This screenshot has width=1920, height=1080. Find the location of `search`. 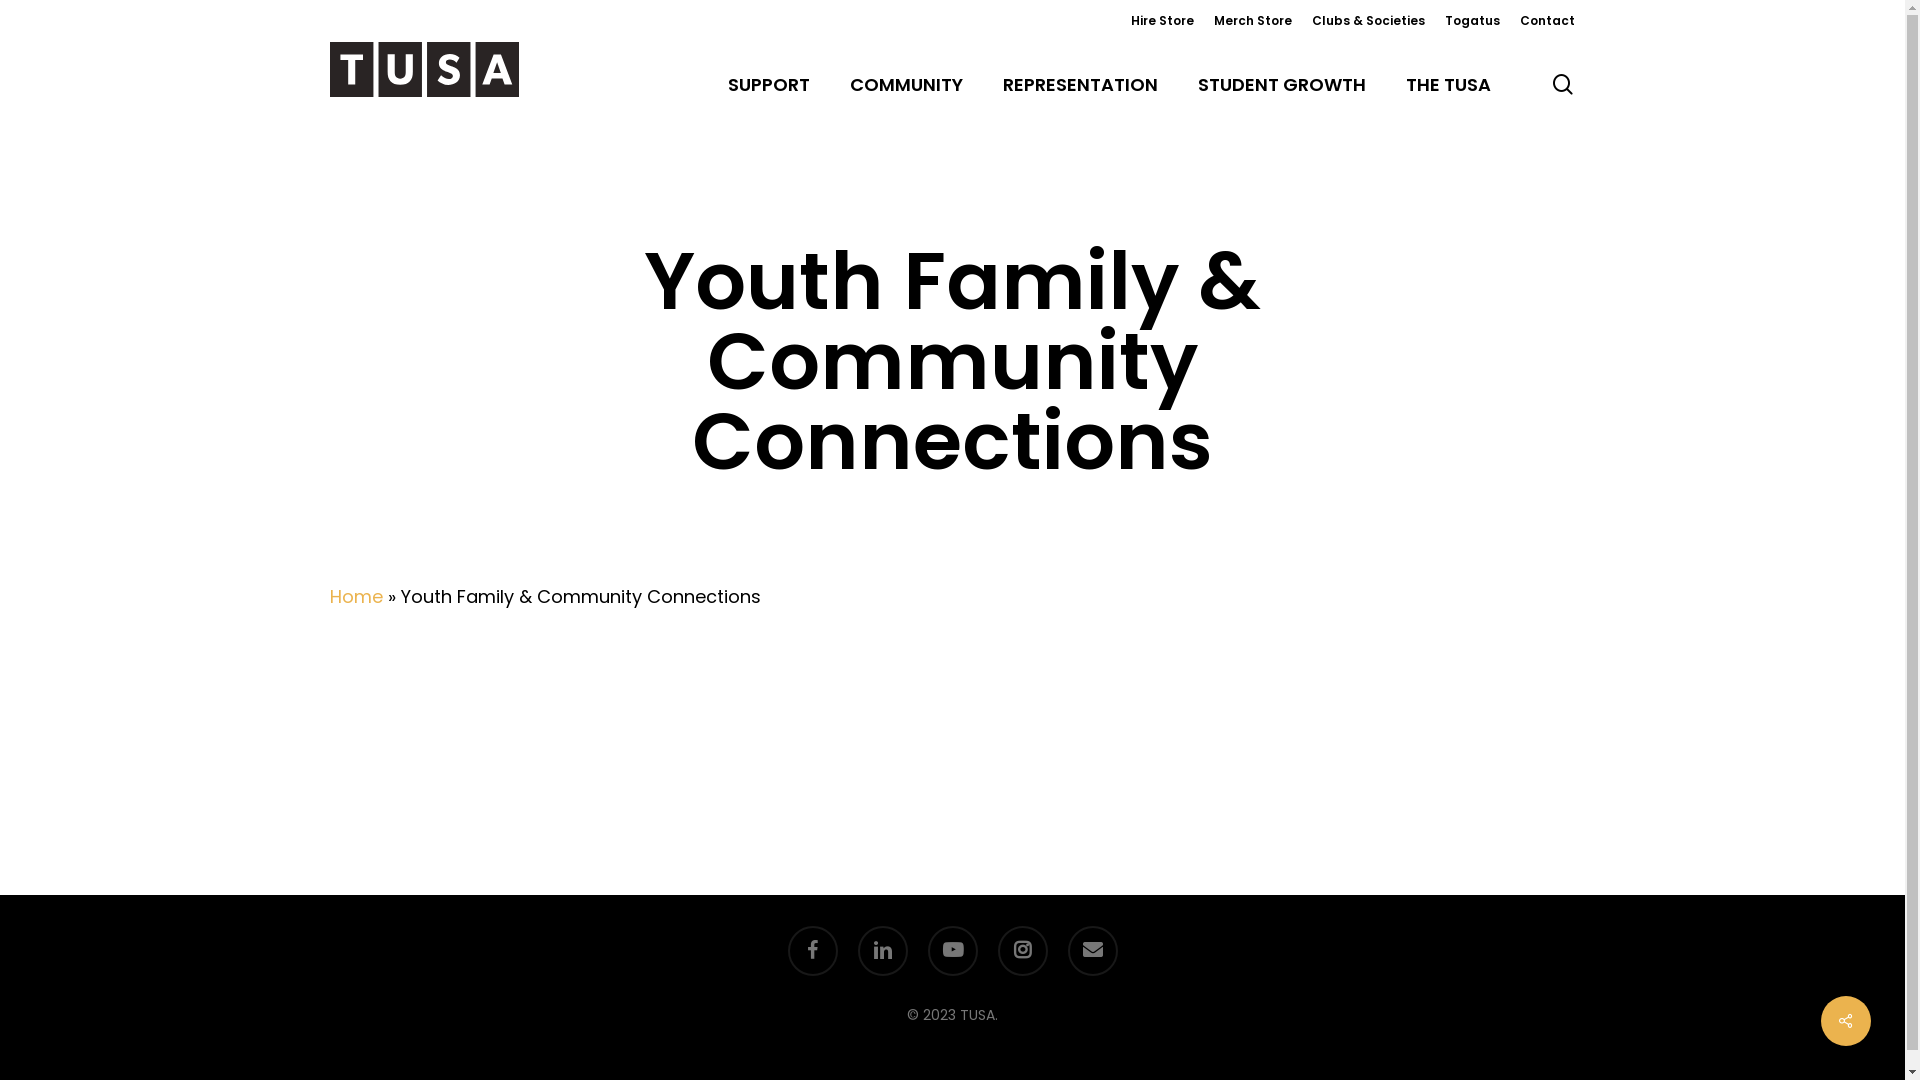

search is located at coordinates (1563, 84).